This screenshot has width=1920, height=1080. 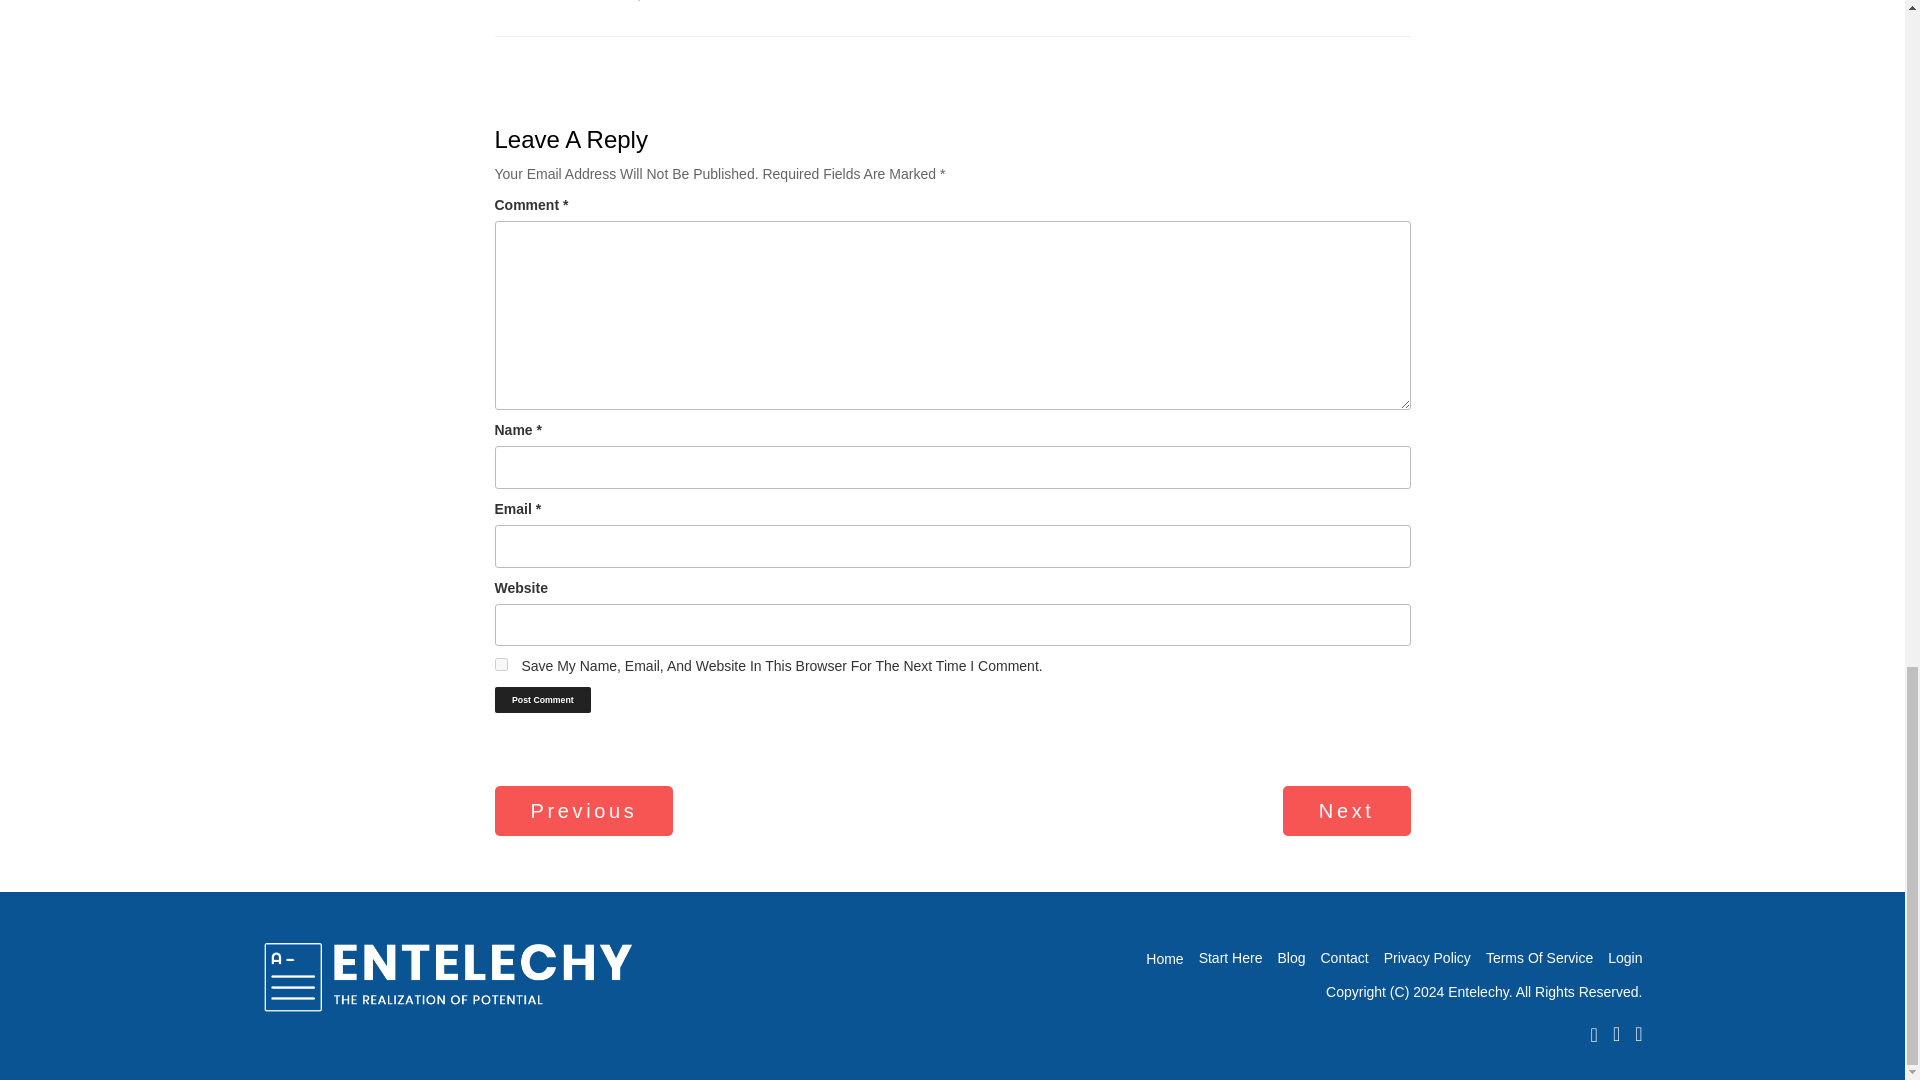 I want to click on Blog, so click(x=583, y=812).